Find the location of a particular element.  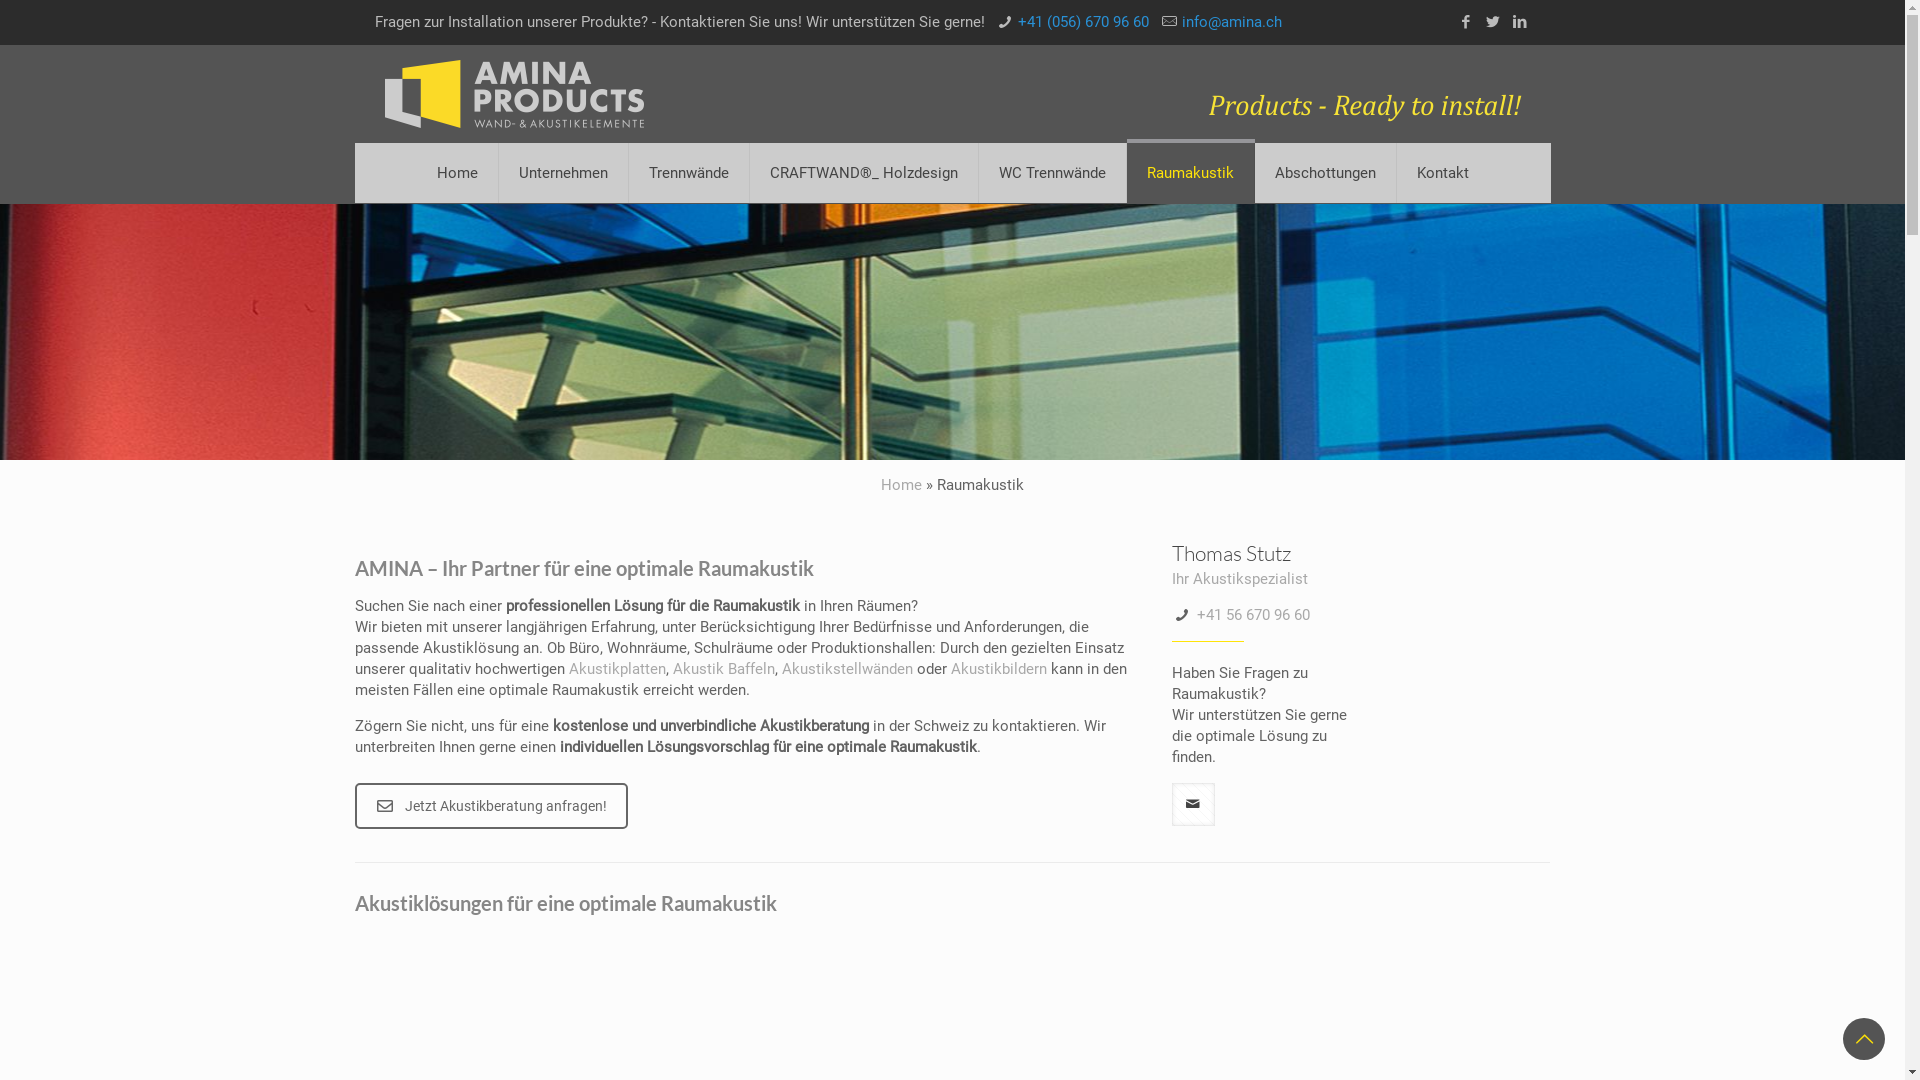

Akustikplatten is located at coordinates (618, 669).